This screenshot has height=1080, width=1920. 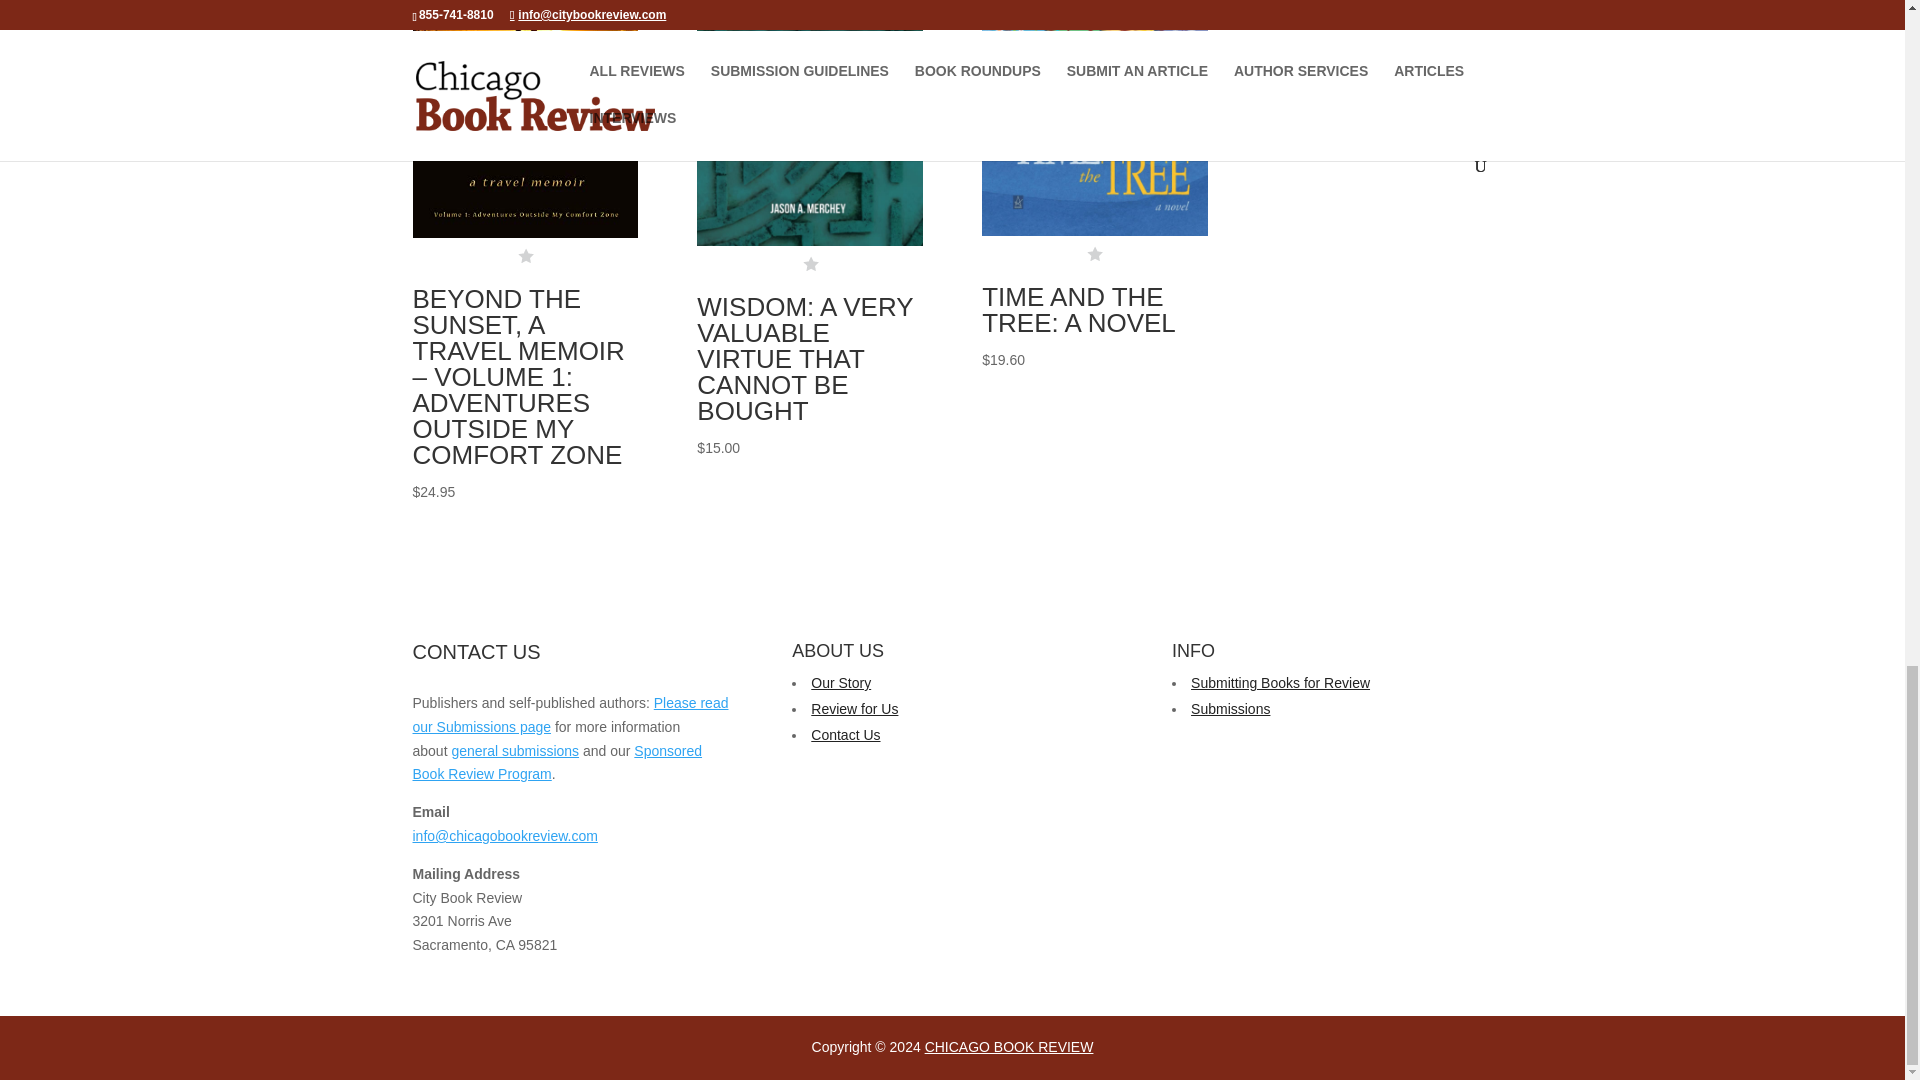 What do you see at coordinates (1280, 683) in the screenshot?
I see `Submitting Books for Review` at bounding box center [1280, 683].